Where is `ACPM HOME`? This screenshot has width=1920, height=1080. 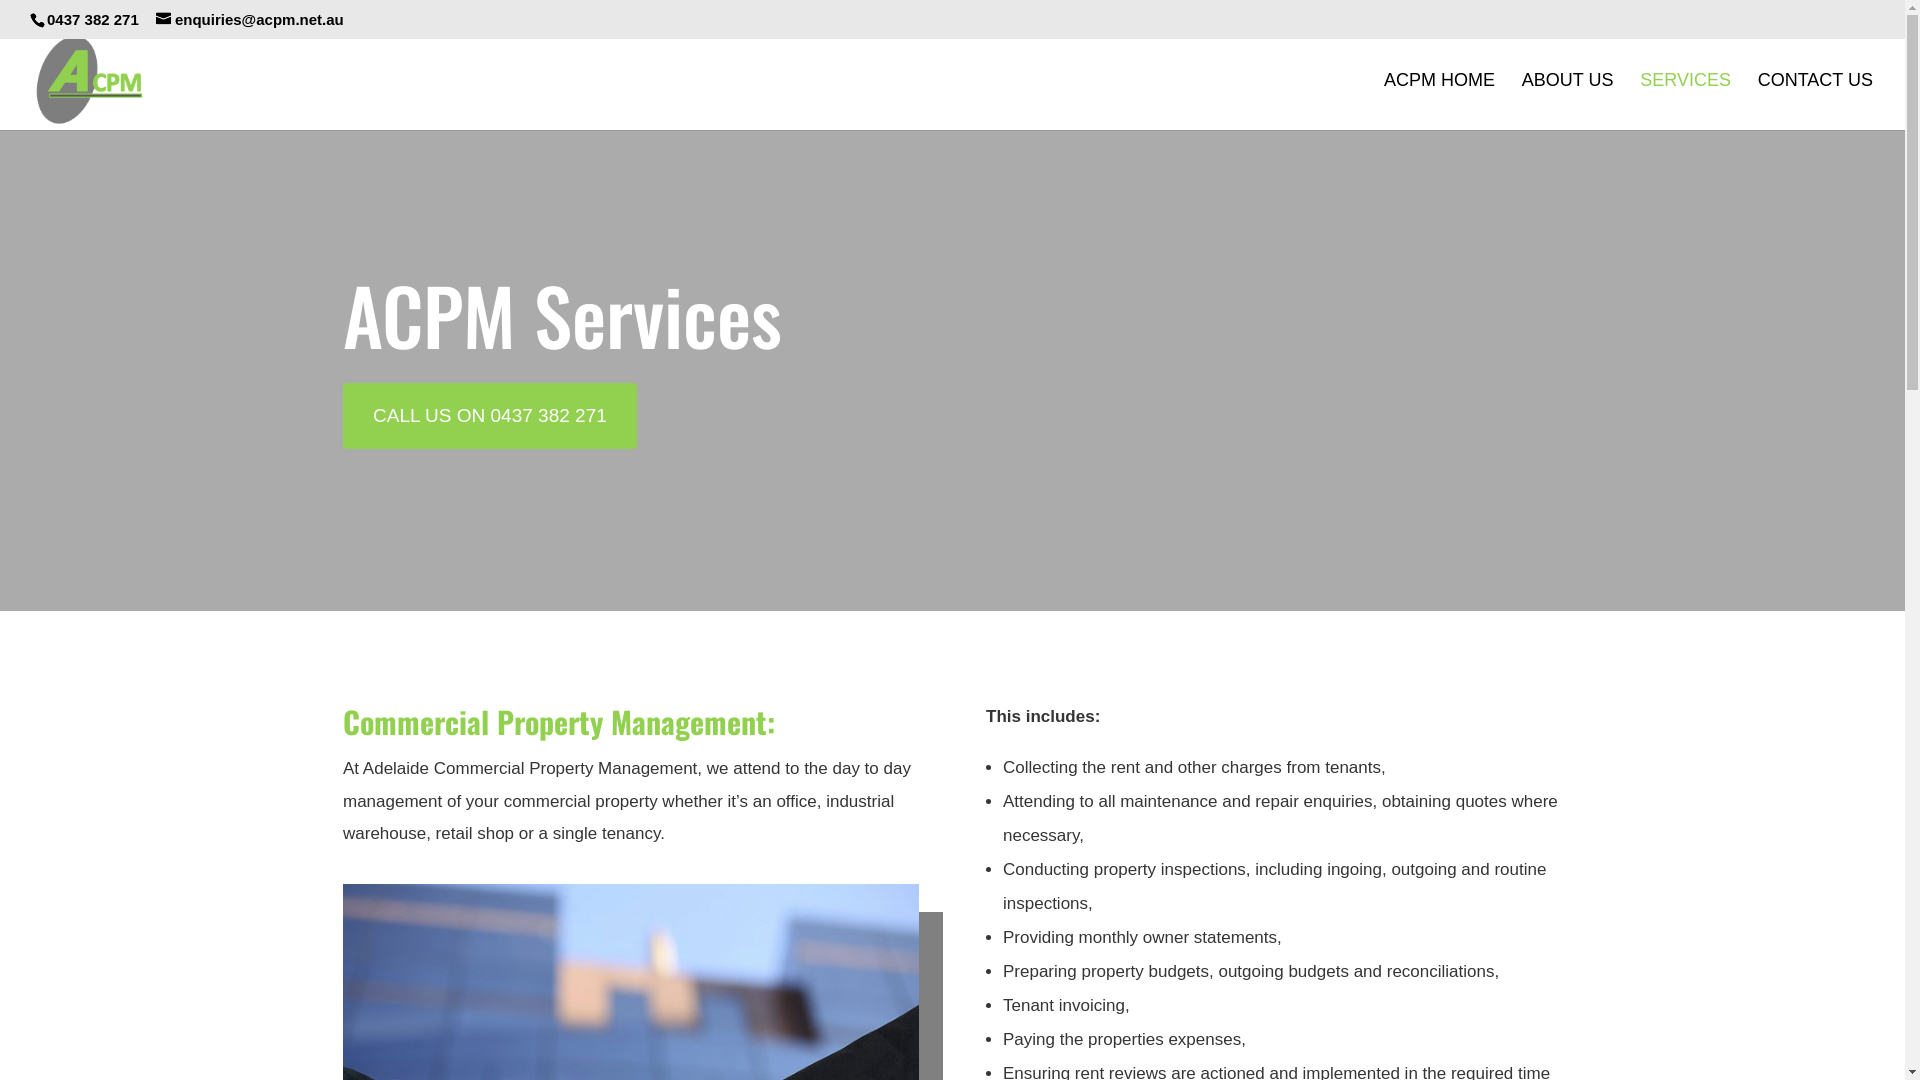
ACPM HOME is located at coordinates (1440, 102).